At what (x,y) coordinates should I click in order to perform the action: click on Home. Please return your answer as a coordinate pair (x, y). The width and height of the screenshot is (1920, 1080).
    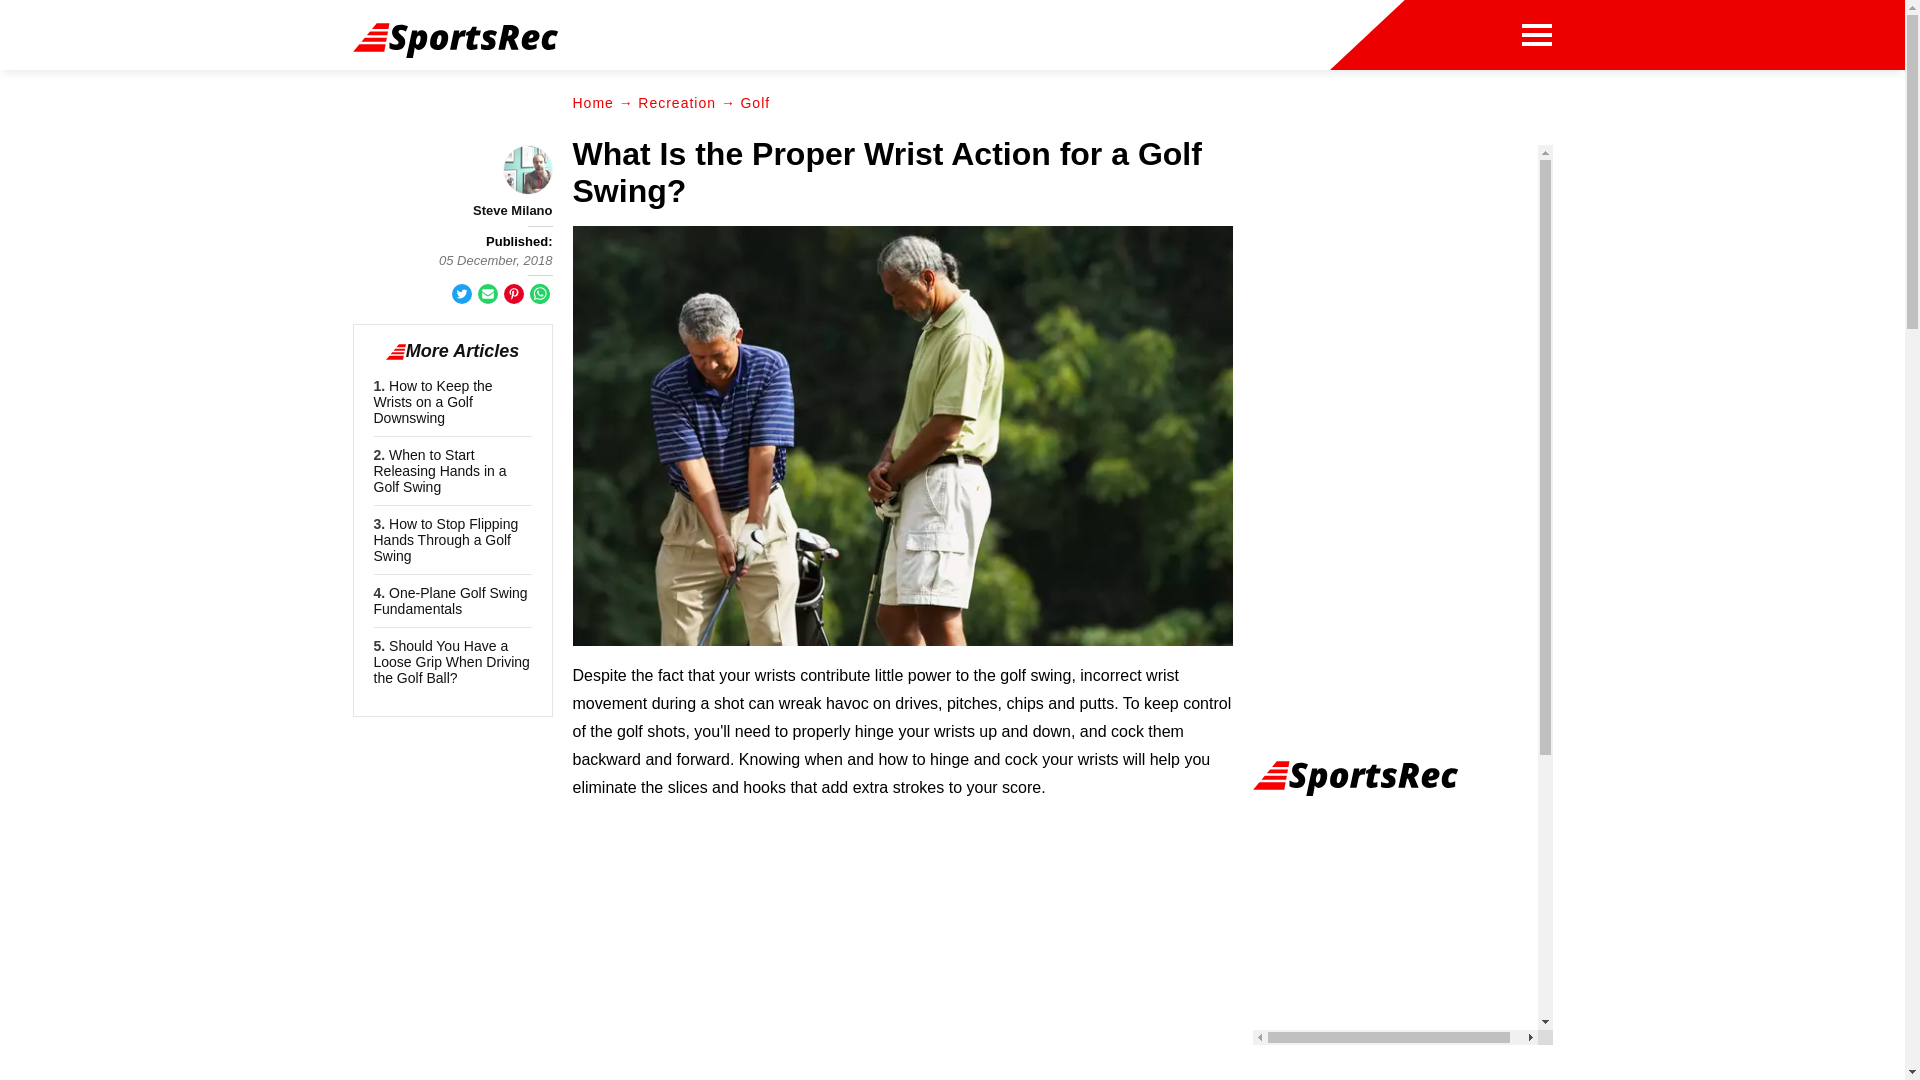
    Looking at the image, I should click on (592, 103).